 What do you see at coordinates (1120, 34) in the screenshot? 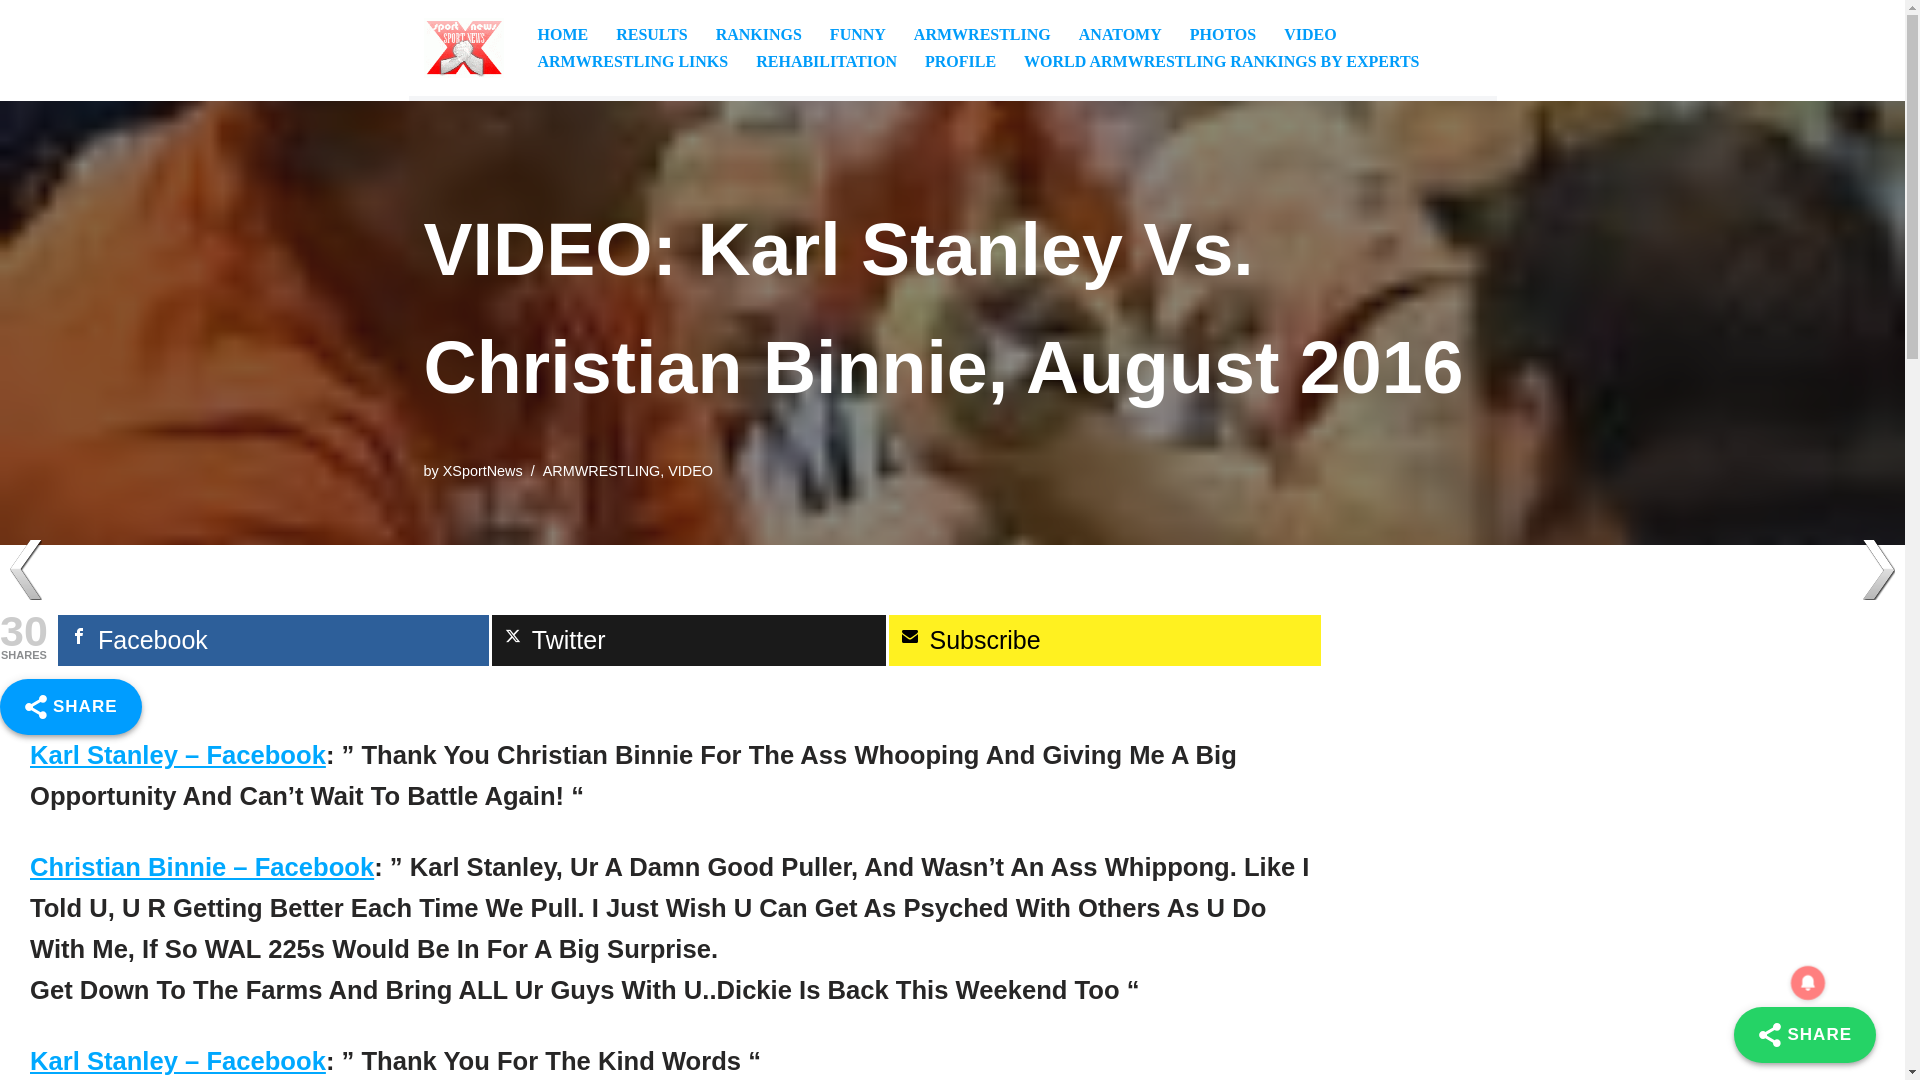
I see `ANATOMY` at bounding box center [1120, 34].